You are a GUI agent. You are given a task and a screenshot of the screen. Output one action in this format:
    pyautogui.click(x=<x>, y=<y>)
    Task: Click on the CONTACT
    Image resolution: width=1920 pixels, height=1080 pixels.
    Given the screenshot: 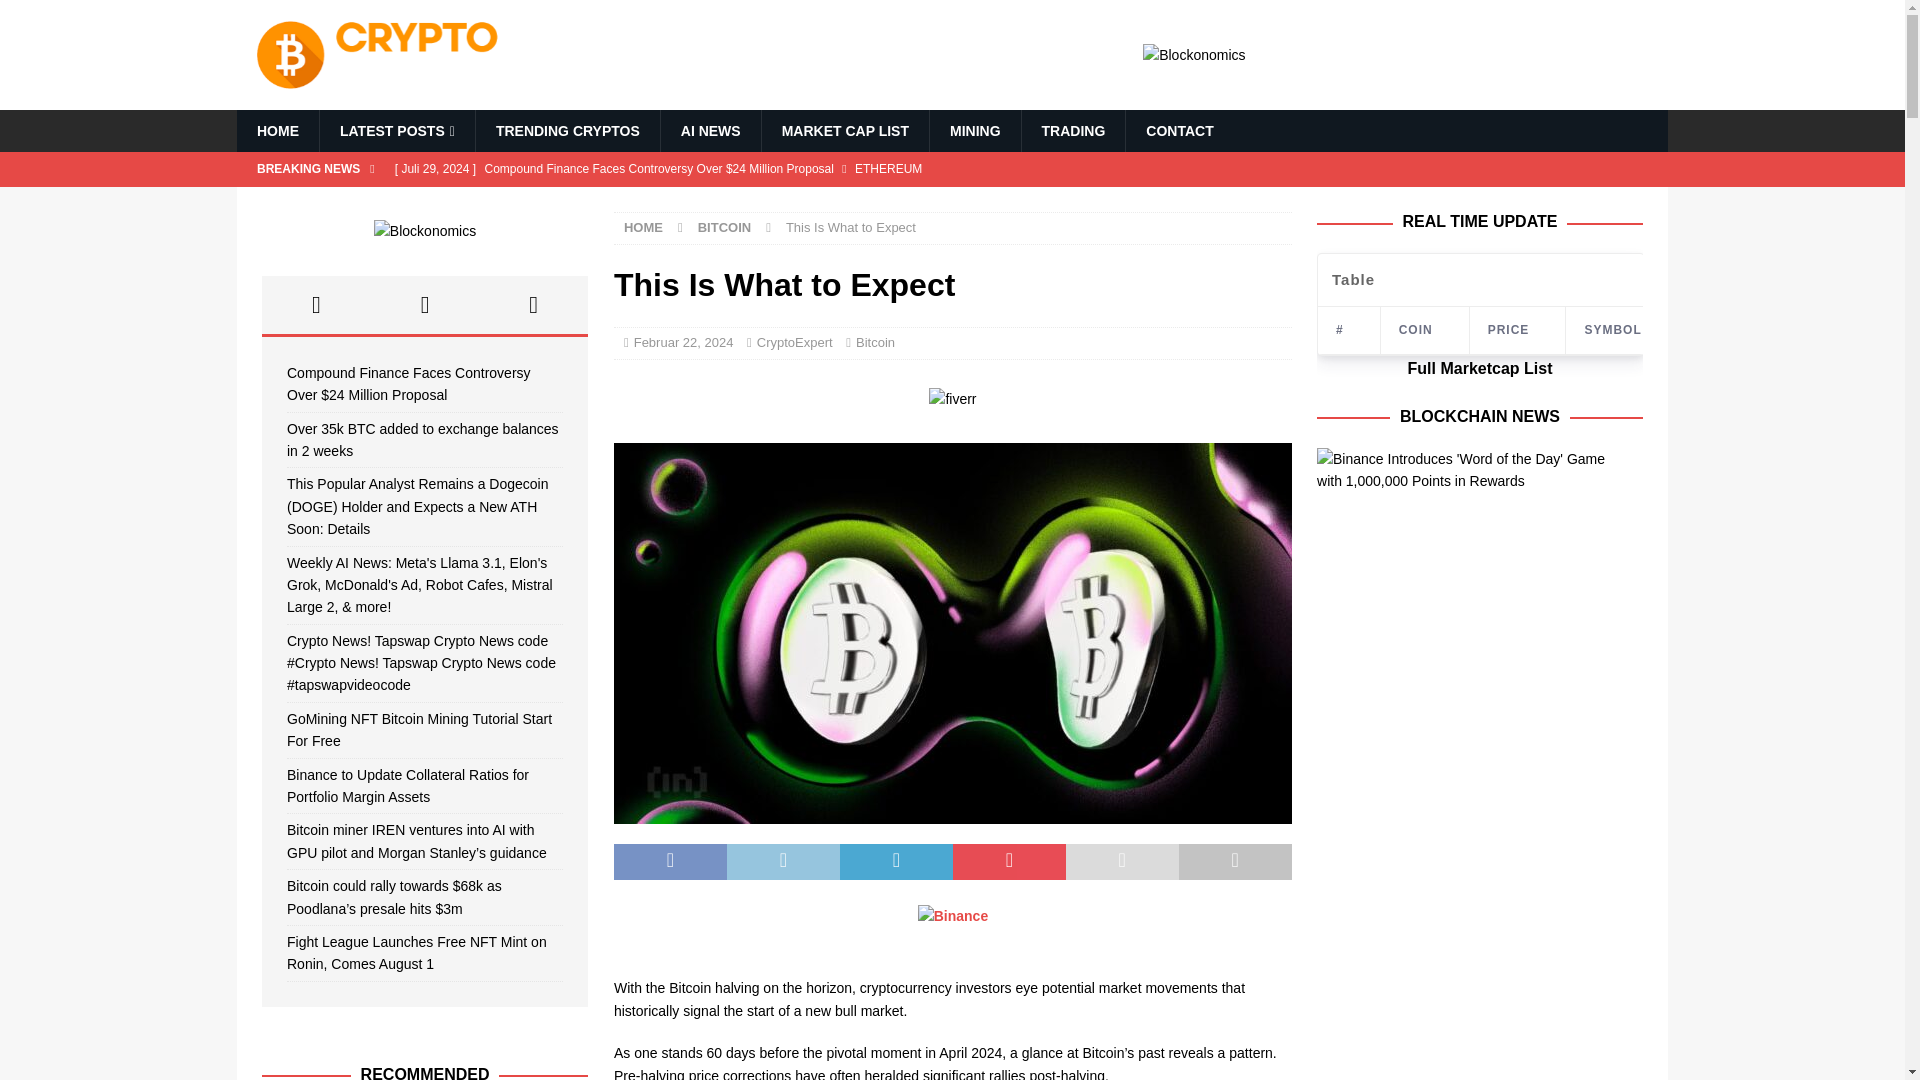 What is the action you would take?
    pyautogui.click(x=1178, y=131)
    